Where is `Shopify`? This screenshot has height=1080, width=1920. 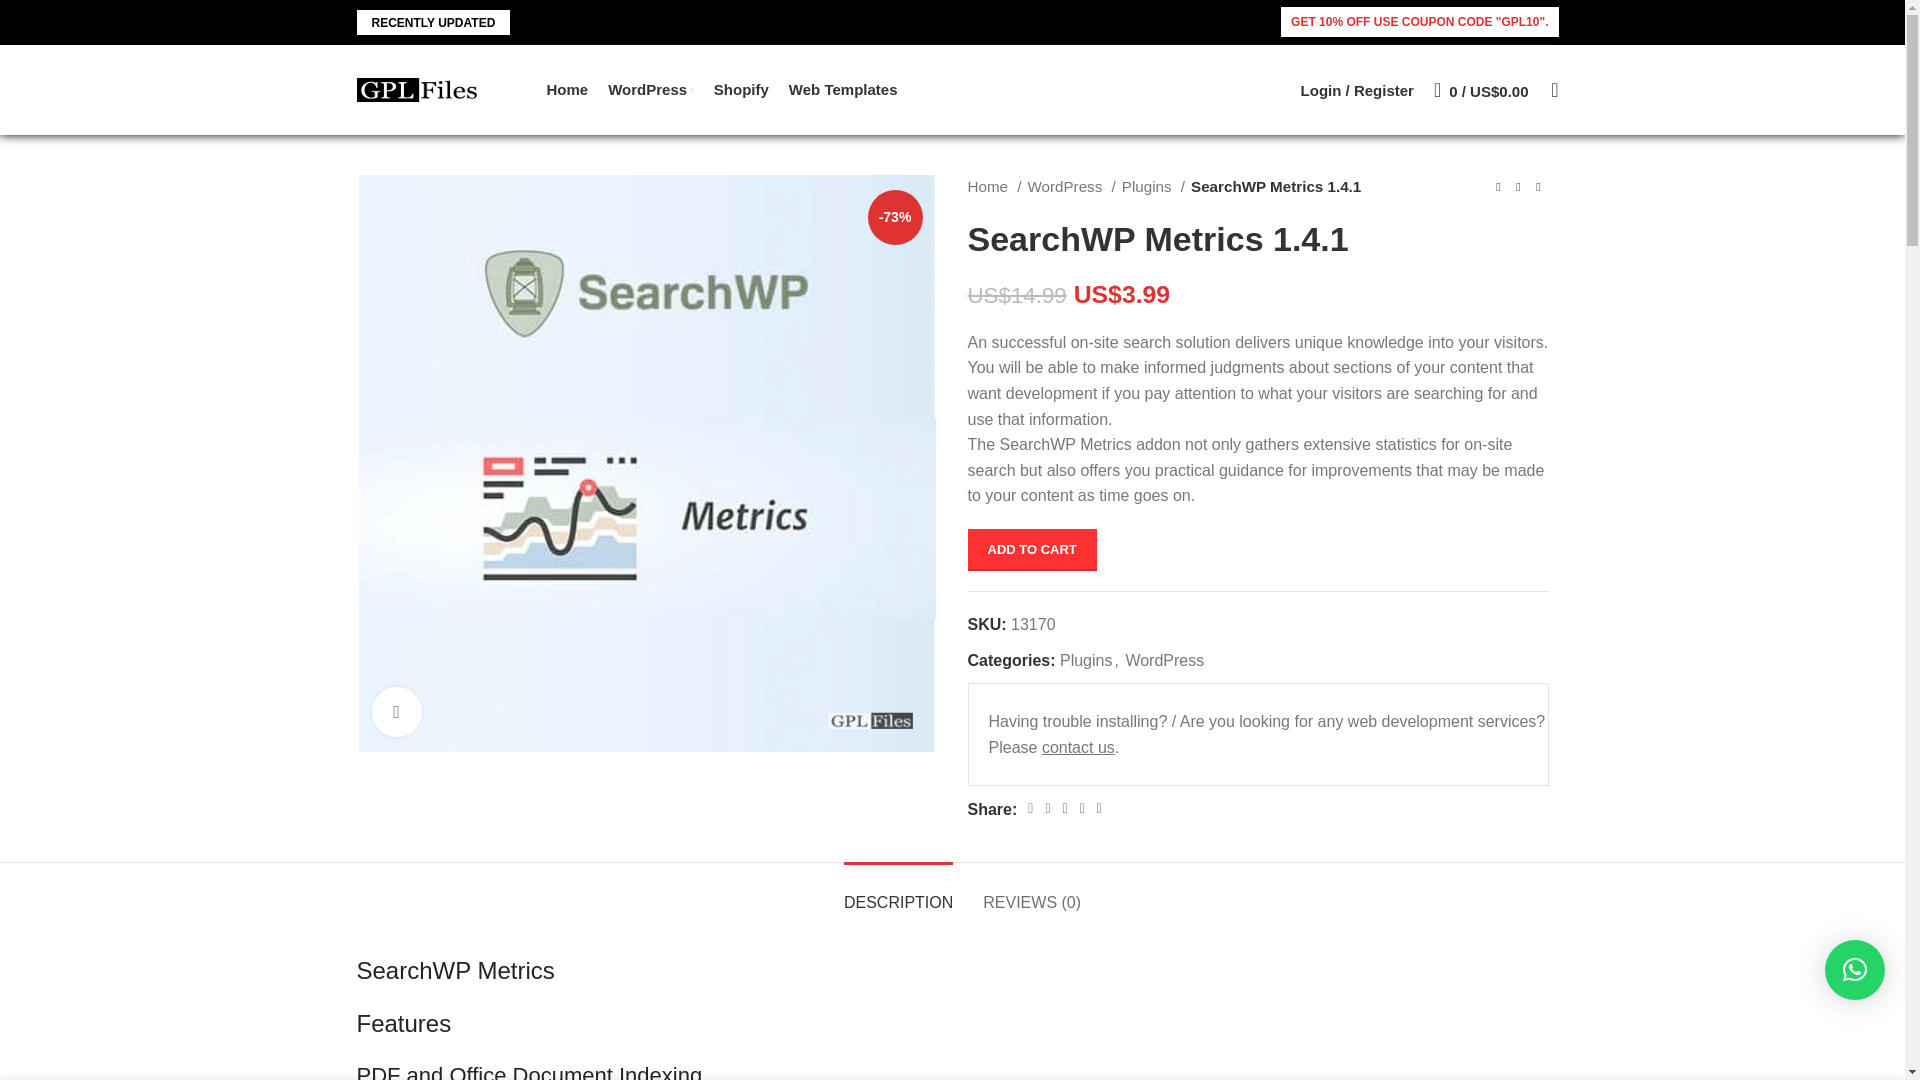 Shopify is located at coordinates (742, 90).